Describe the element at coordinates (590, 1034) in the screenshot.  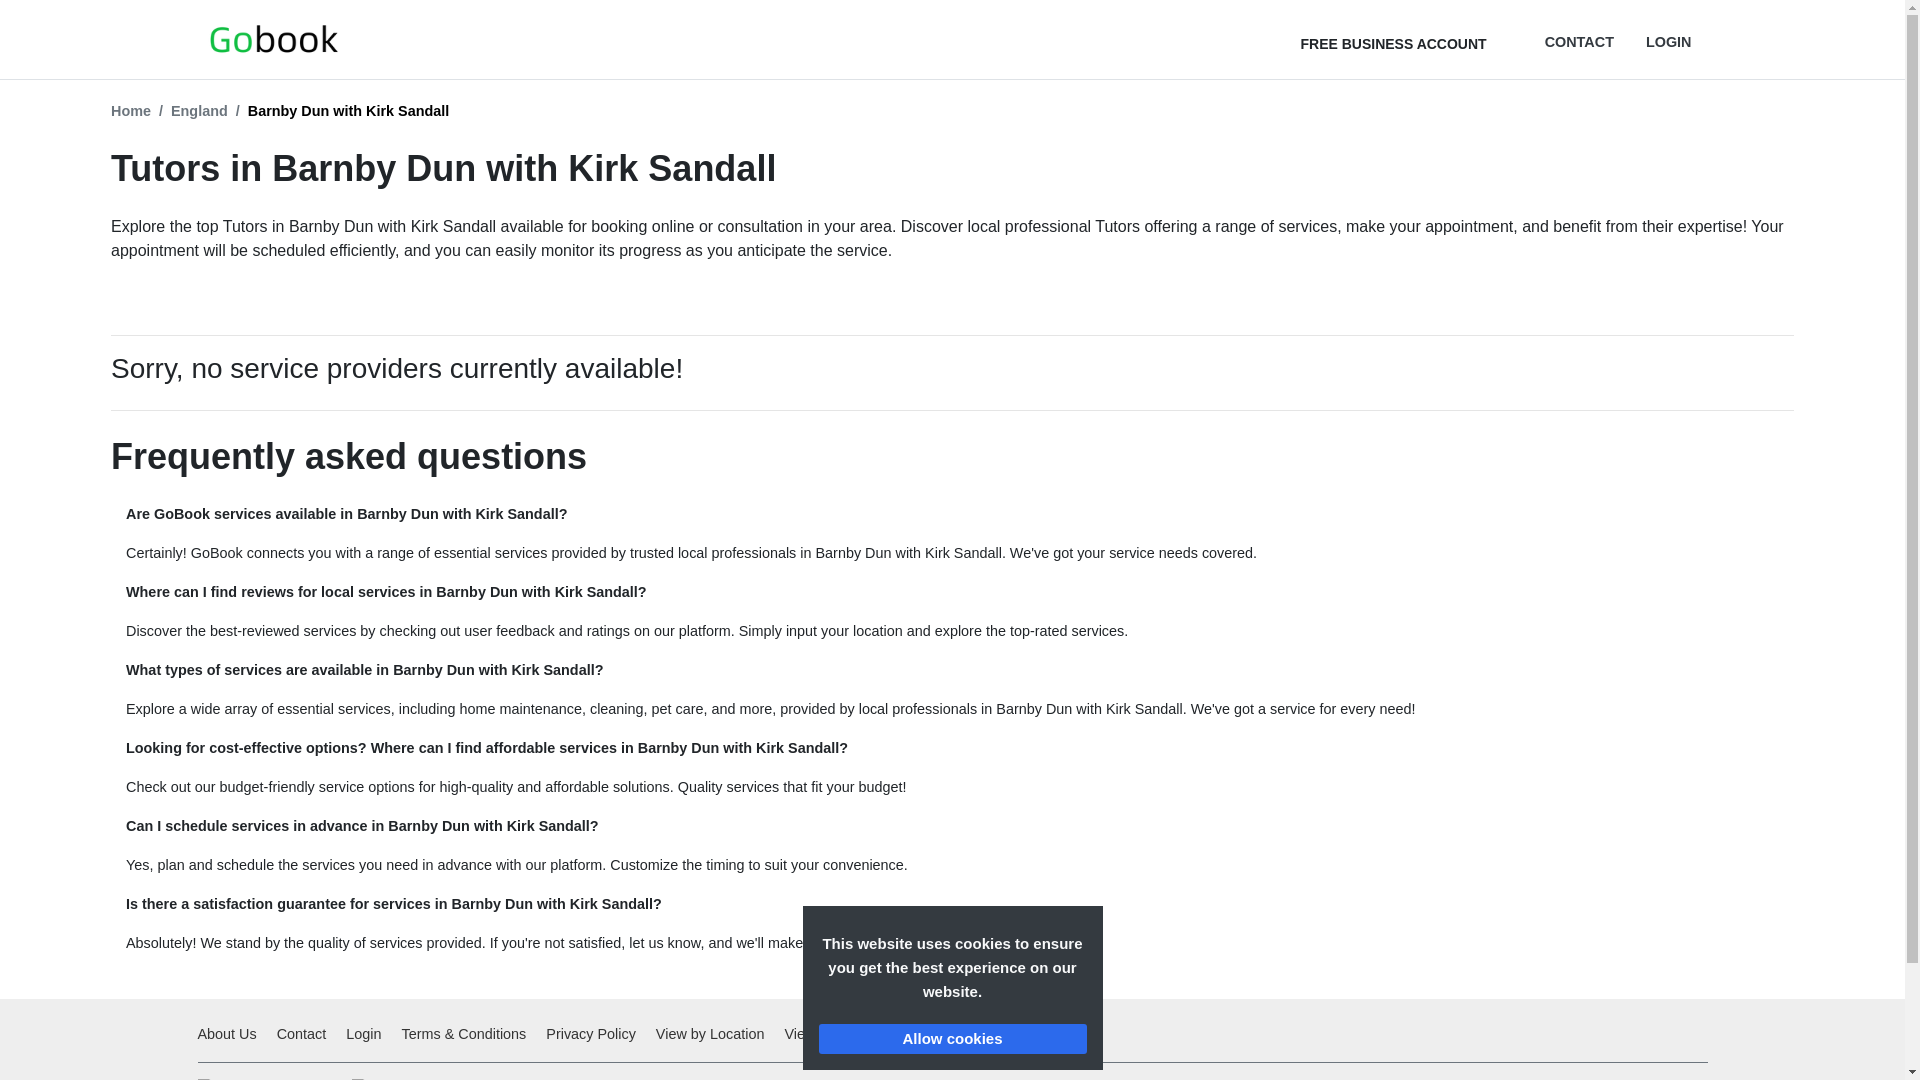
I see `Privacy Policy` at that location.